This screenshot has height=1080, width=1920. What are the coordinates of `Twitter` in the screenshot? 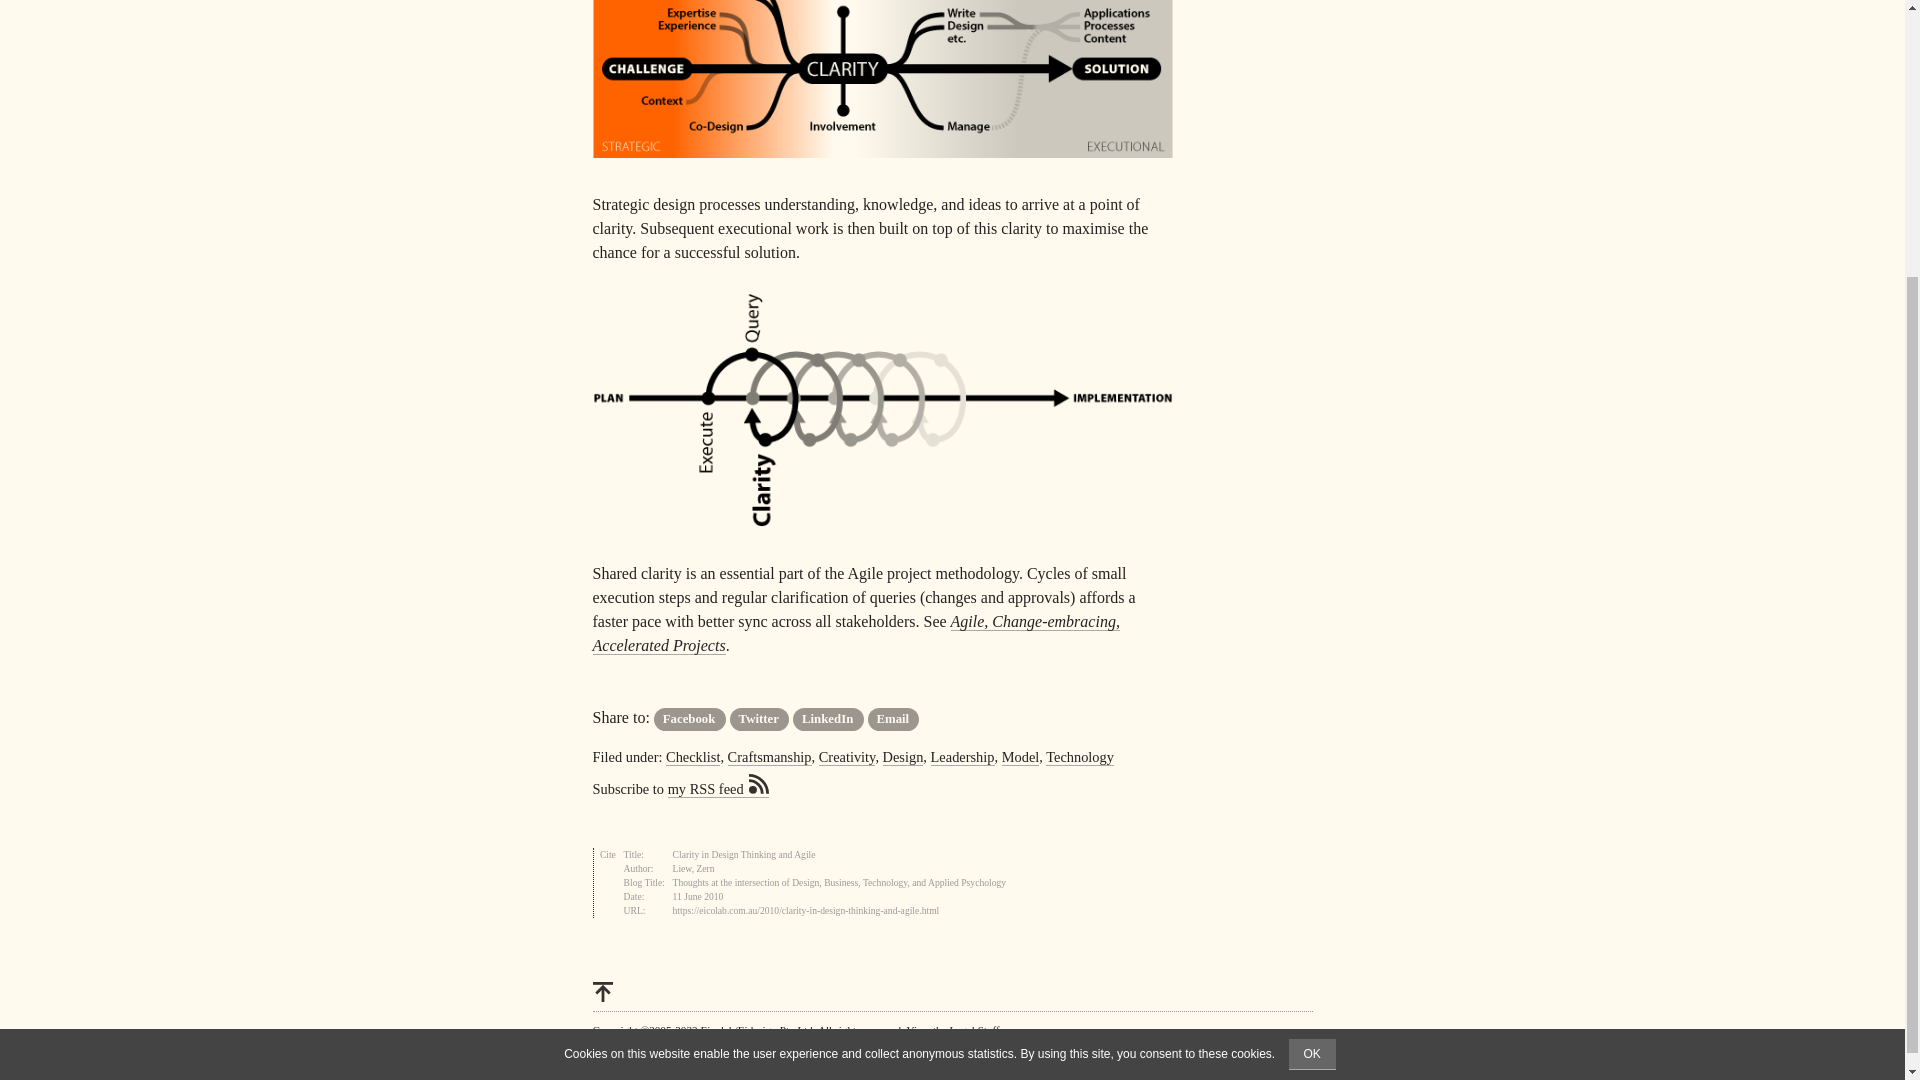 It's located at (759, 720).